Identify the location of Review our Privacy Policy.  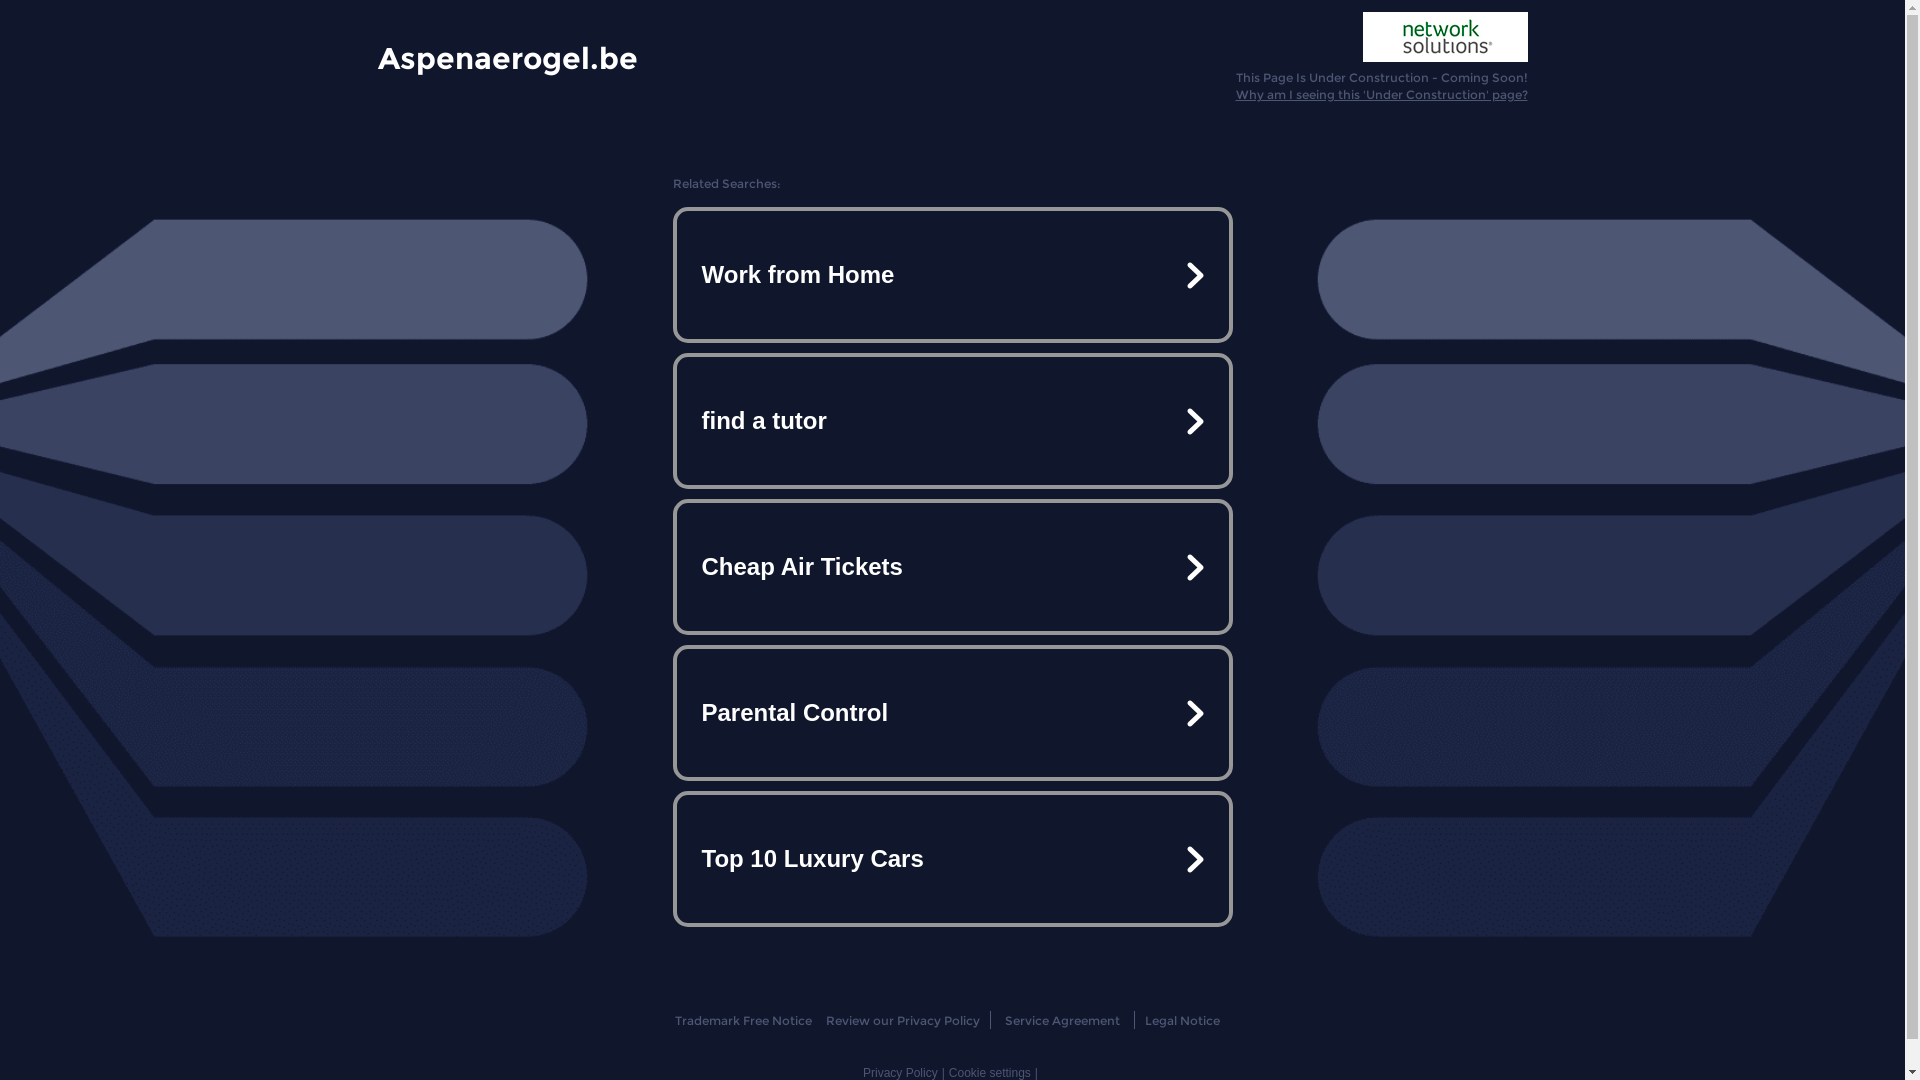
(902, 1020).